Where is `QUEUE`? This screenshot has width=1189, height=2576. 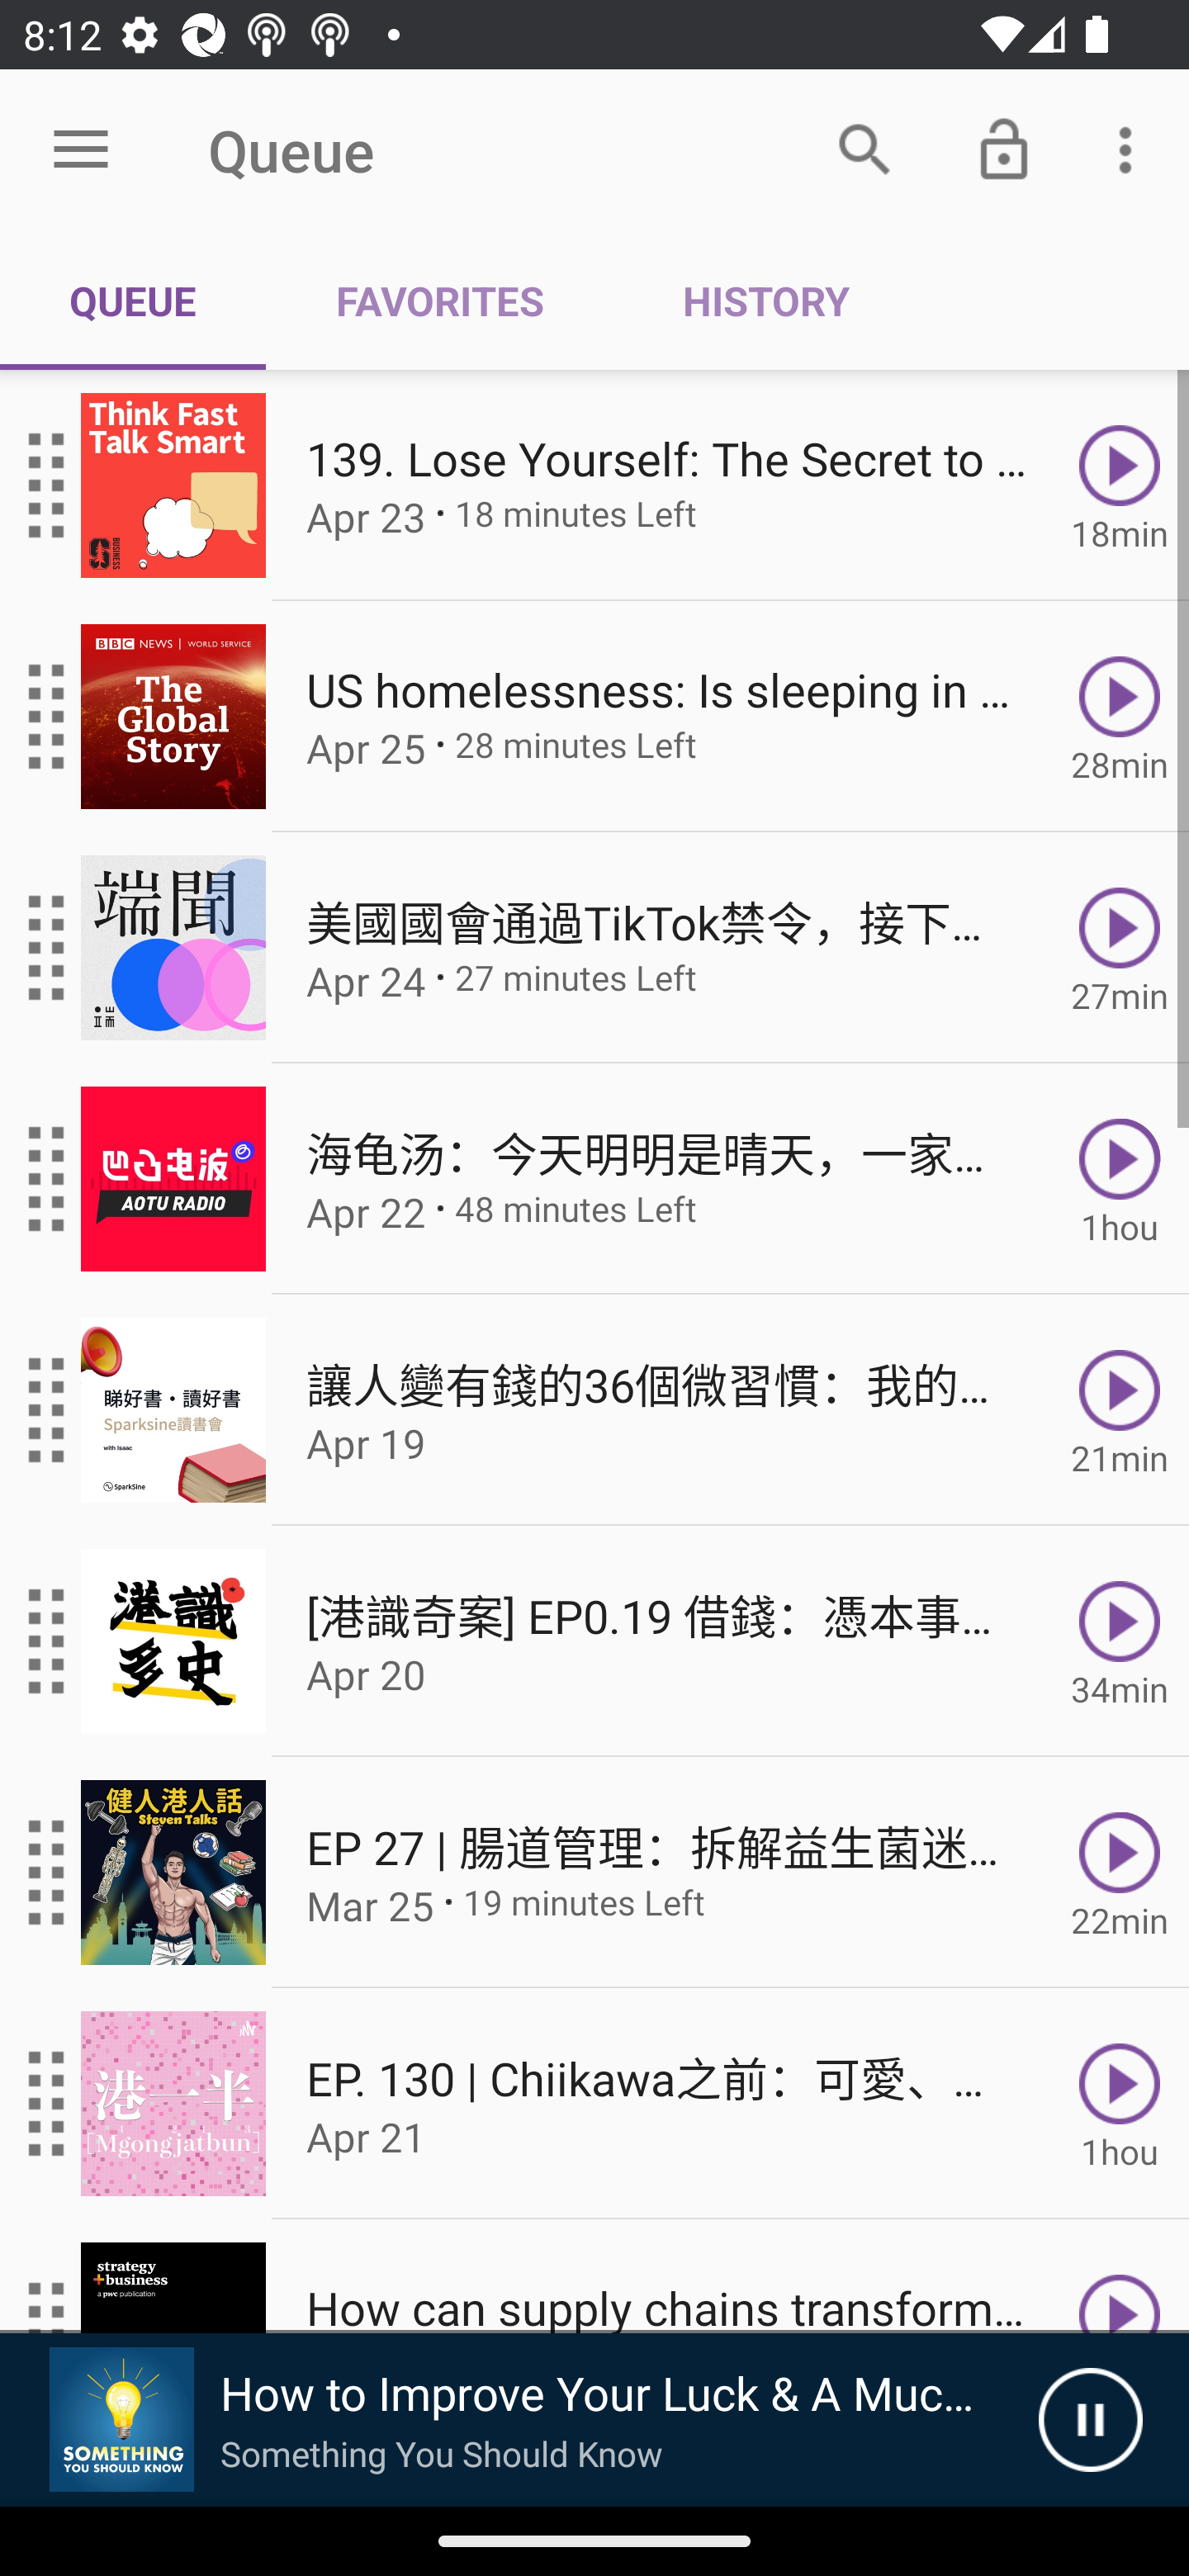 QUEUE is located at coordinates (133, 301).